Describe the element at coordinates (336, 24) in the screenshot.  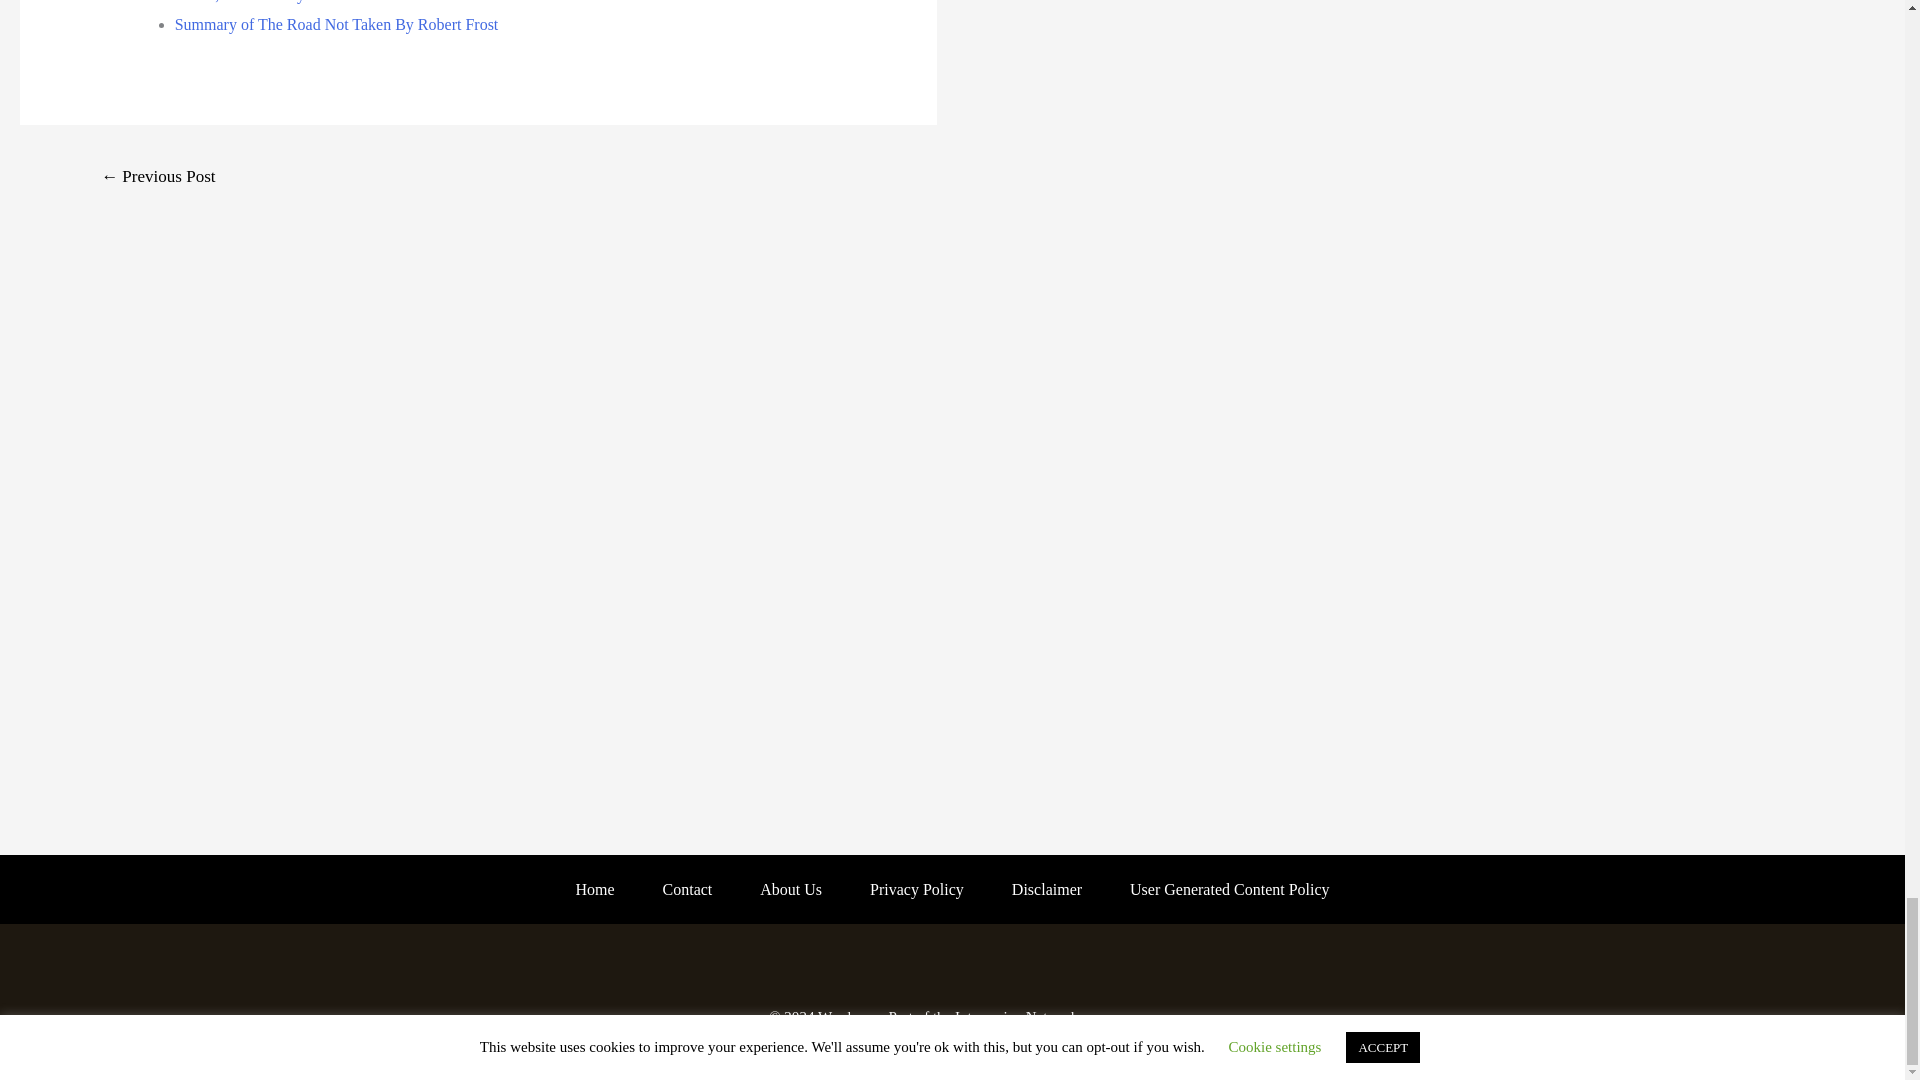
I see `Summary of The Road Not Taken By Robert Frost` at that location.